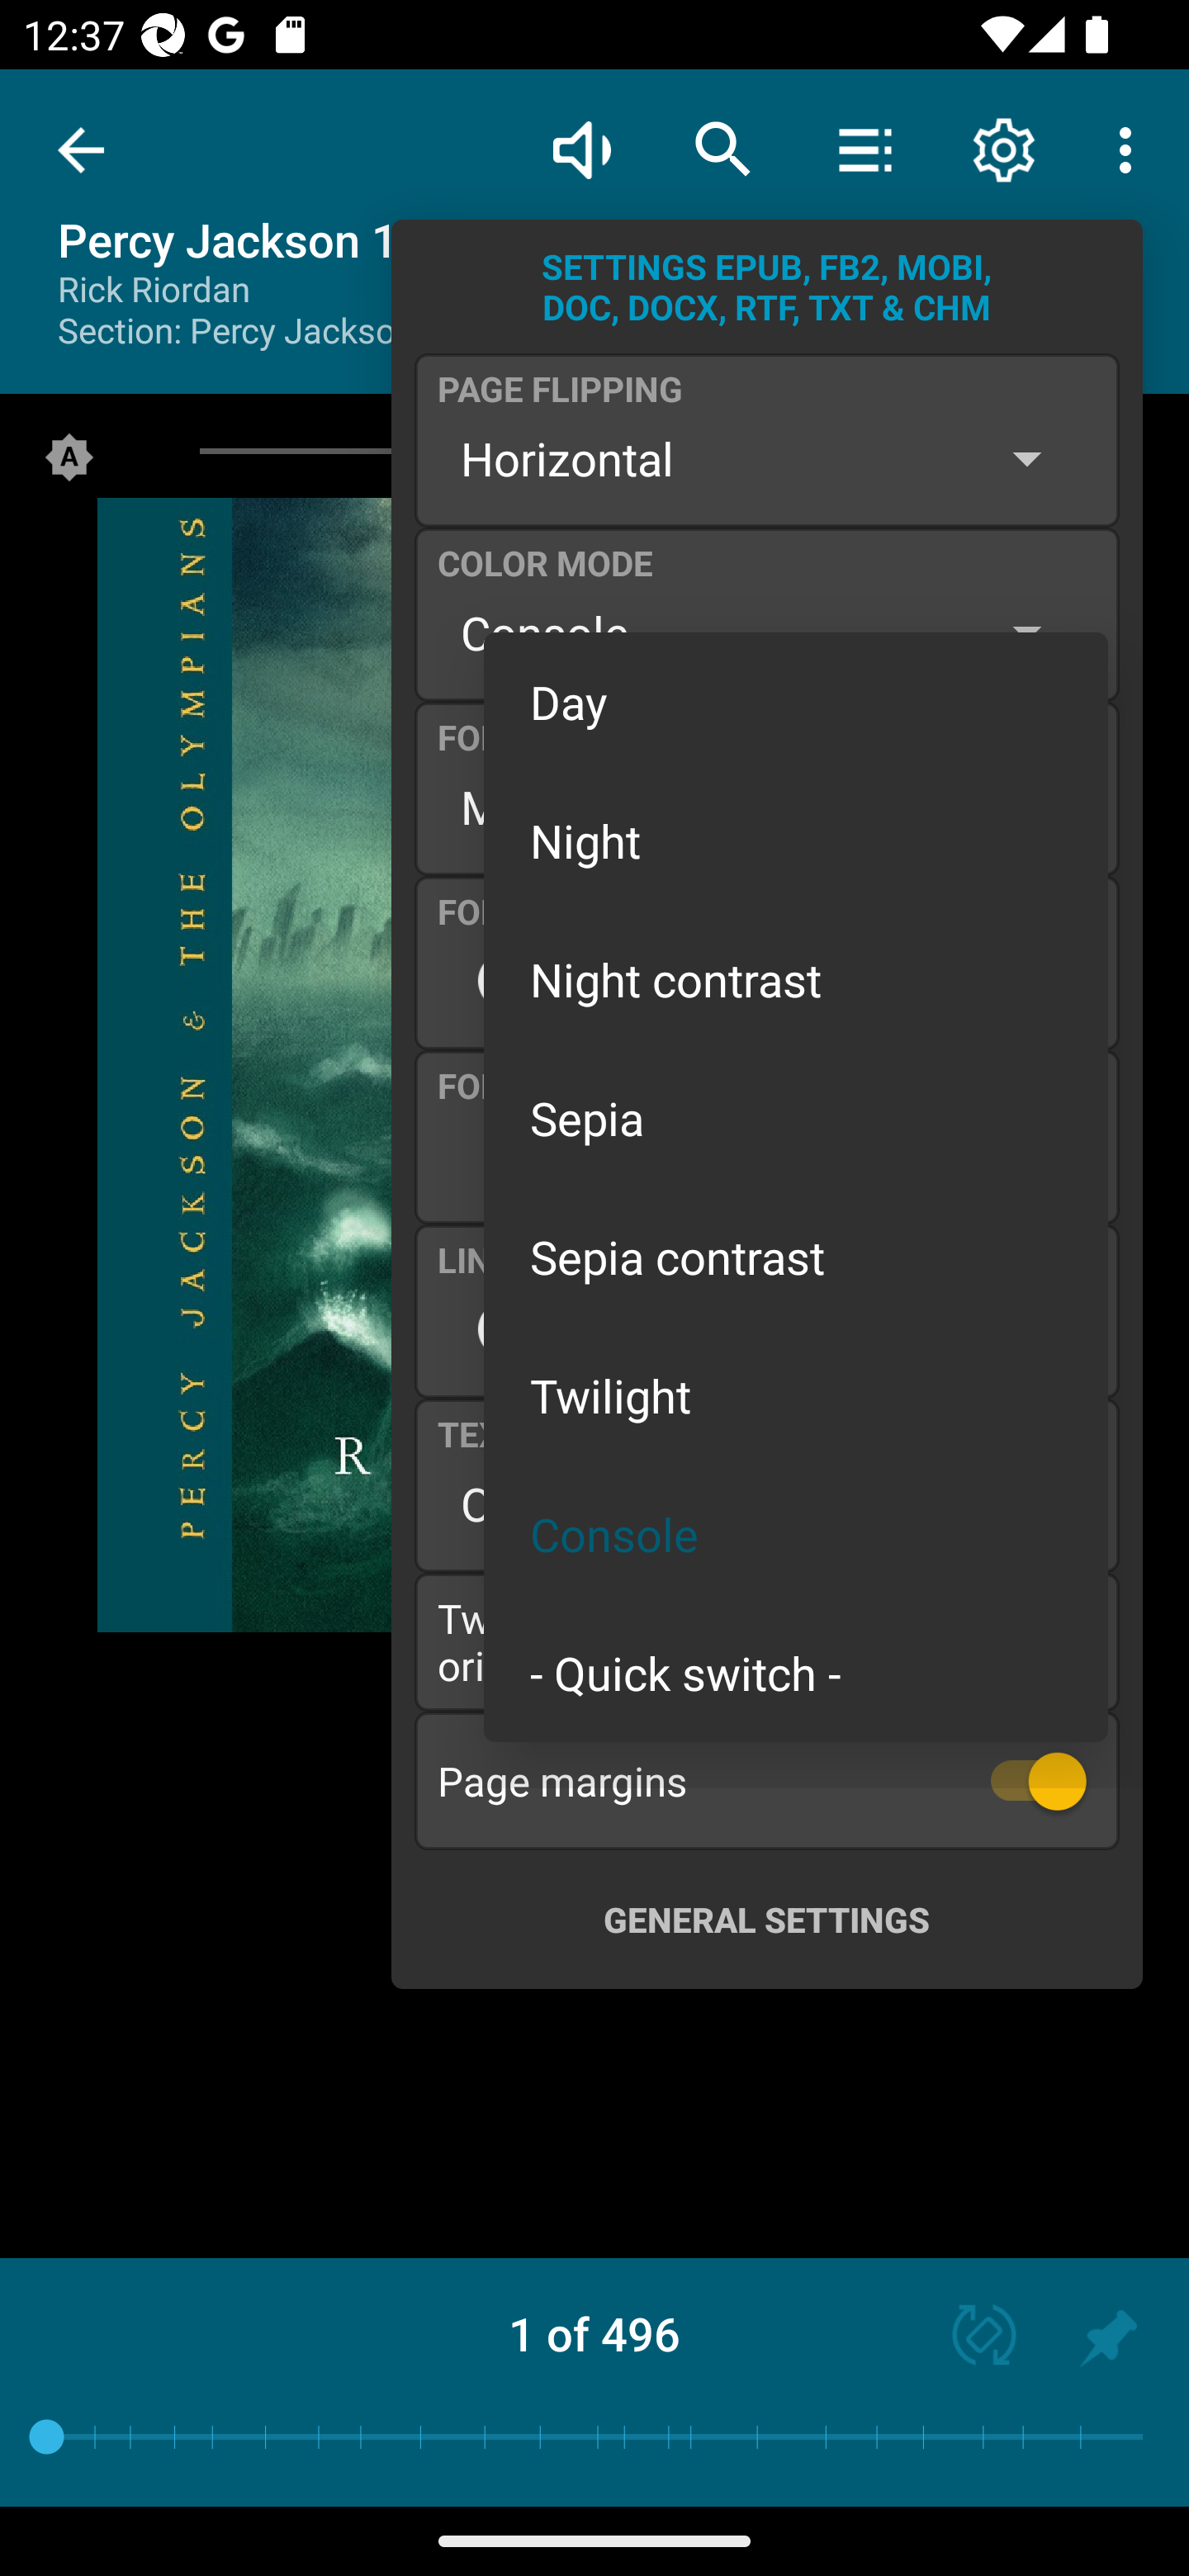  Describe the element at coordinates (796, 1118) in the screenshot. I see `Sepia` at that location.